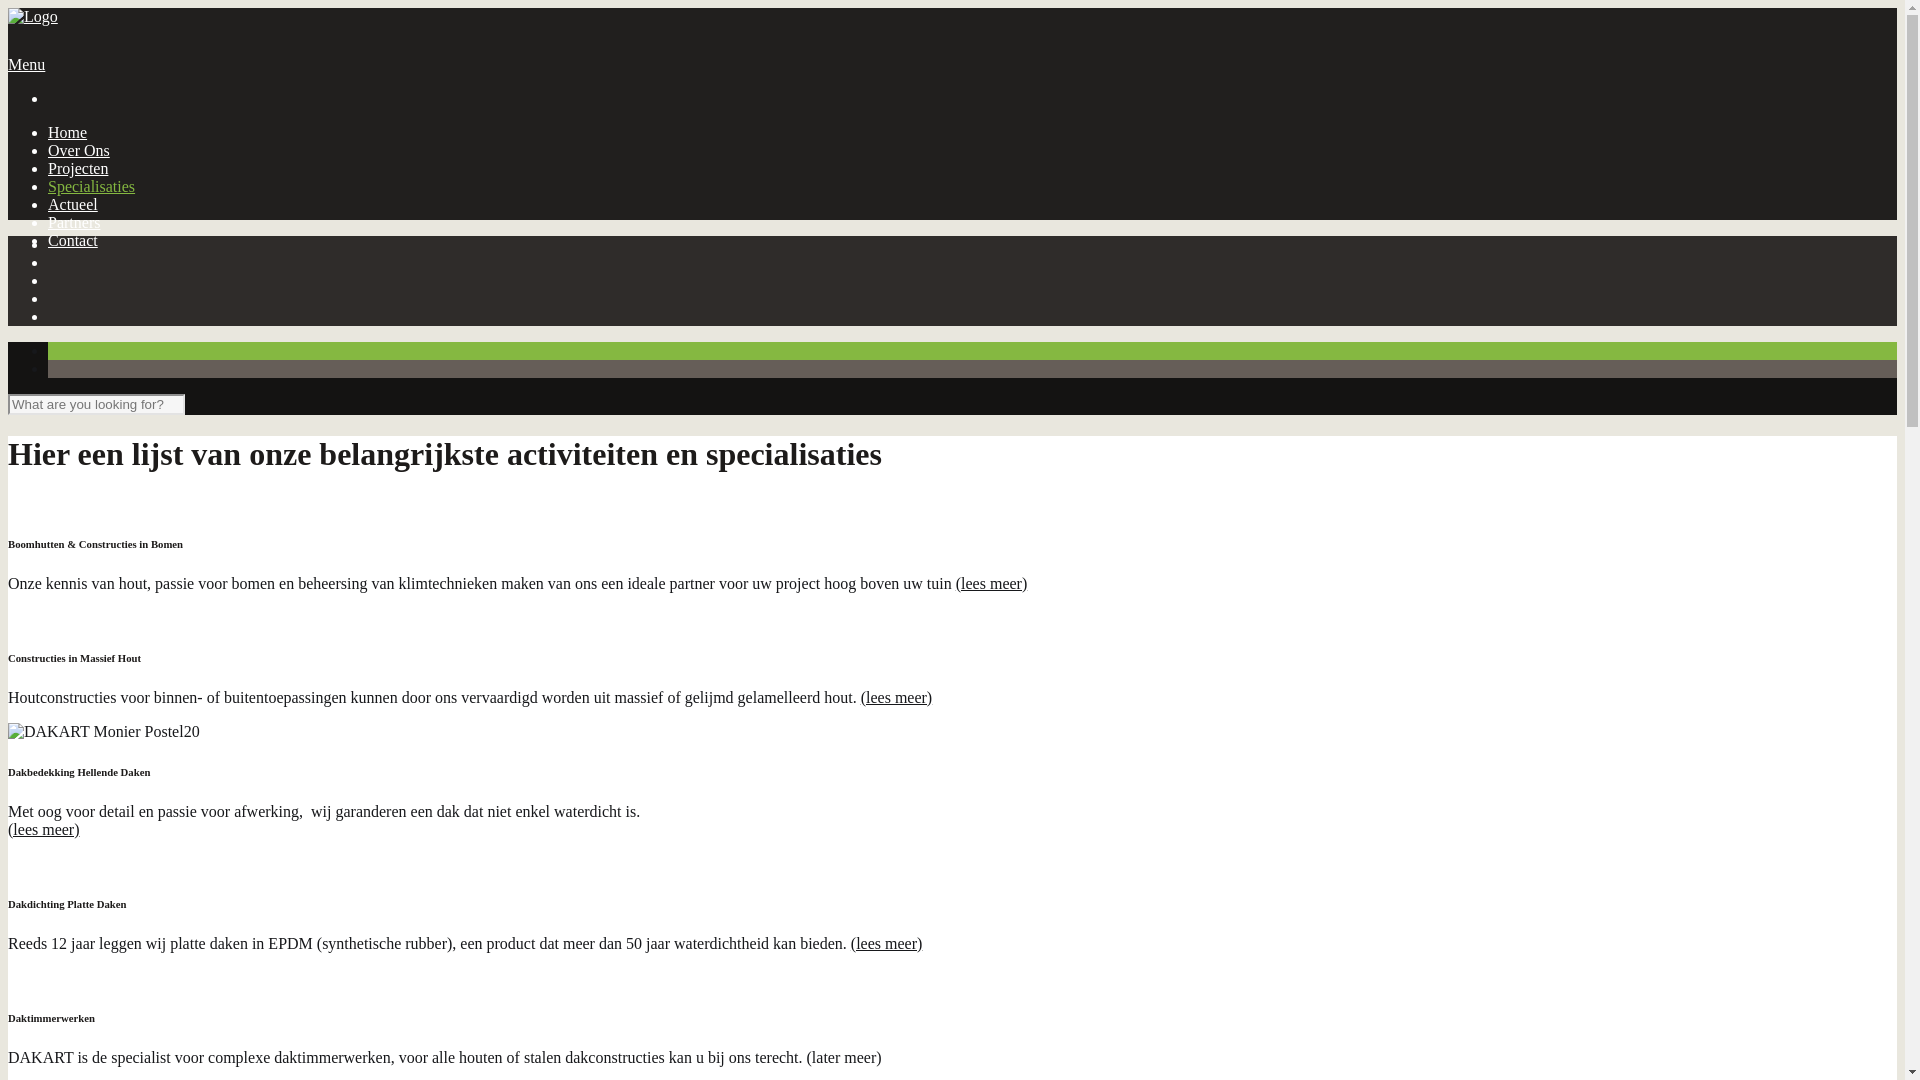 The height and width of the screenshot is (1080, 1920). What do you see at coordinates (73, 240) in the screenshot?
I see `Contact` at bounding box center [73, 240].